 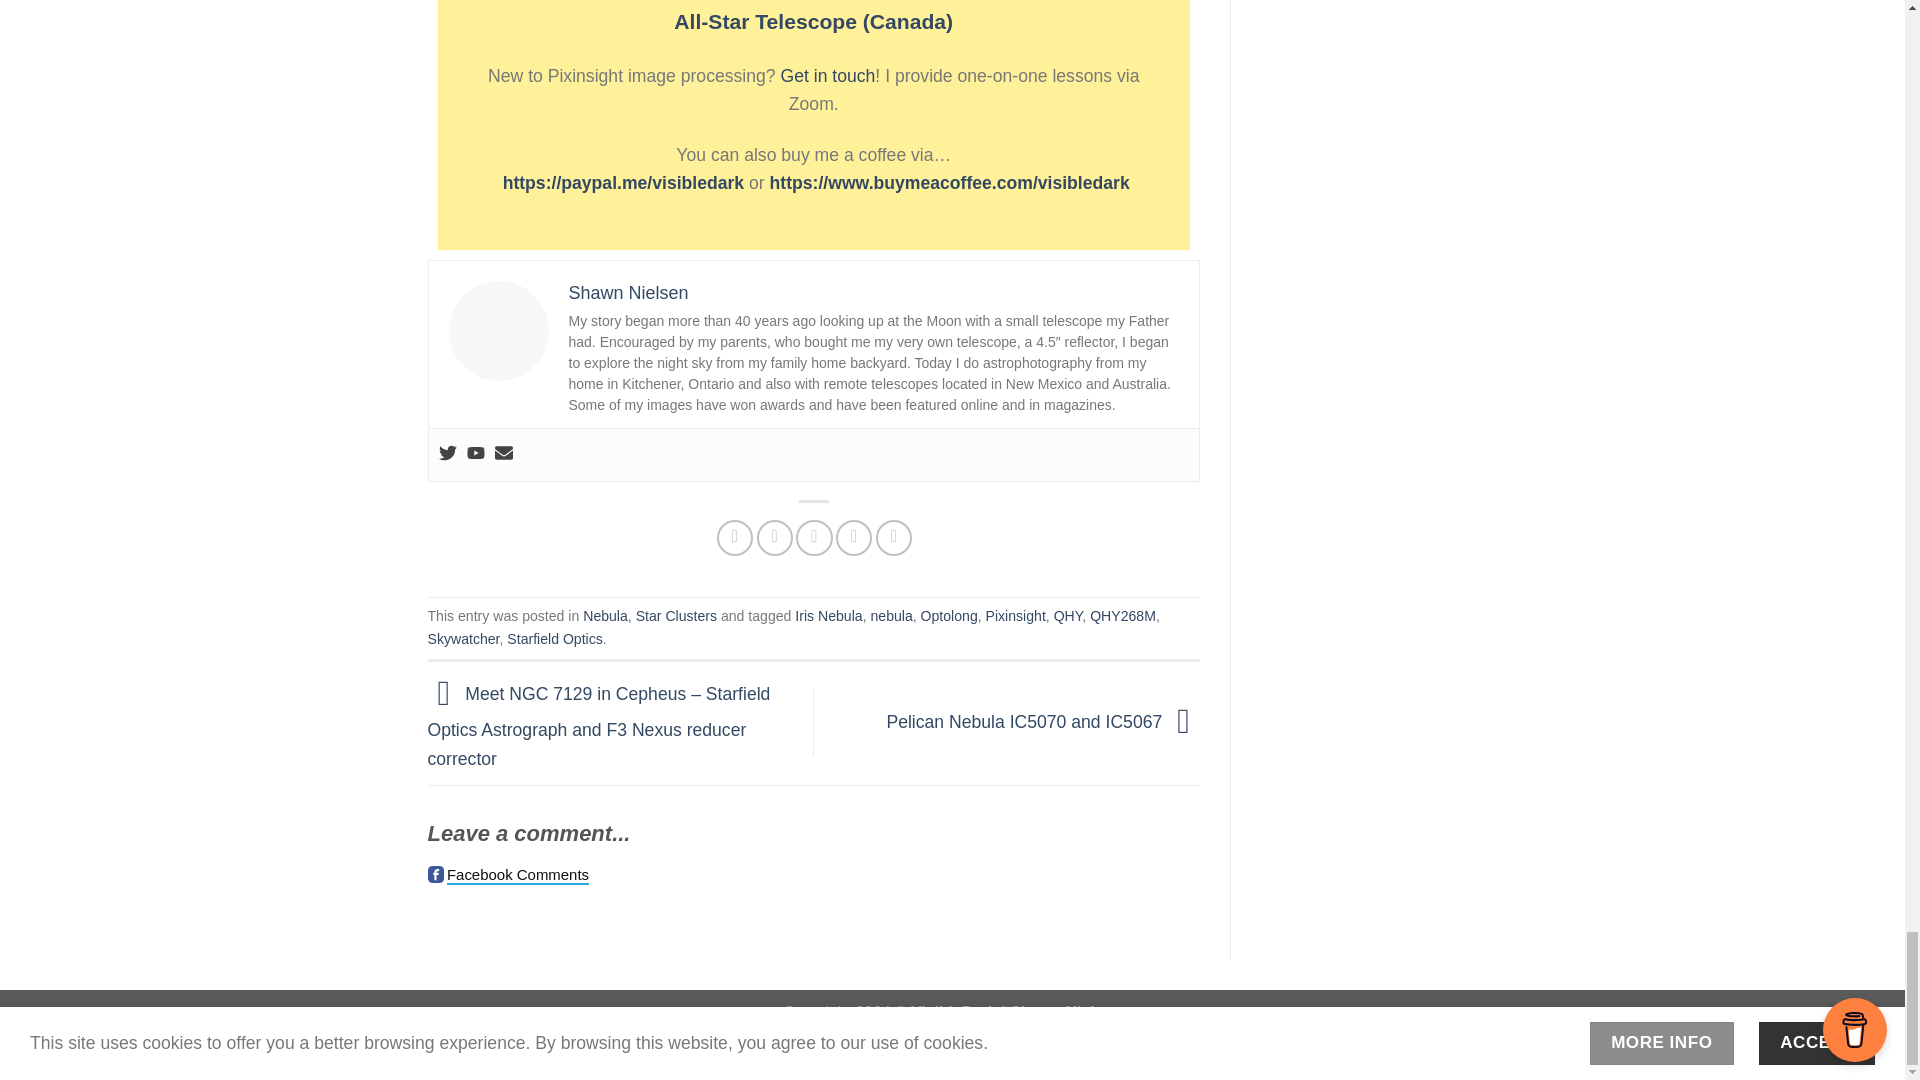 I want to click on Share on LinkedIn, so click(x=894, y=538).